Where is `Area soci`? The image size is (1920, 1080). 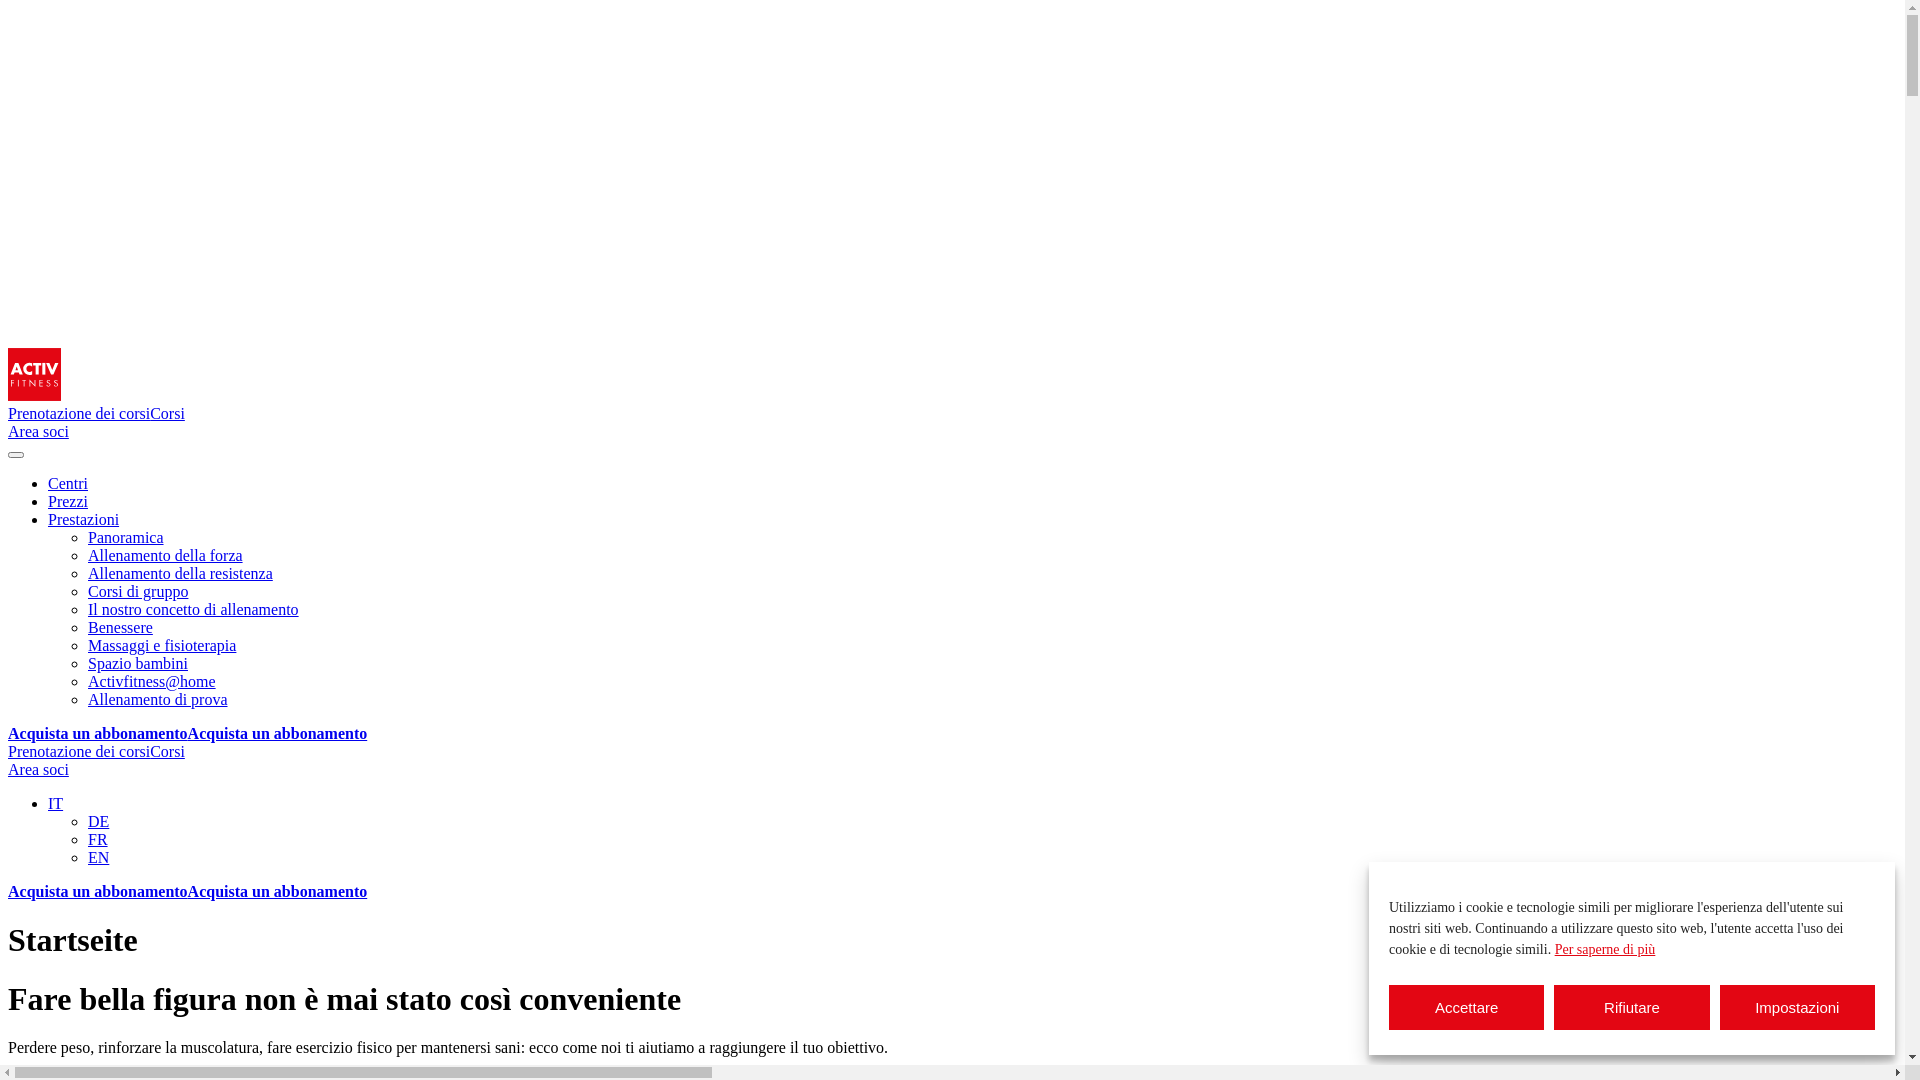
Area soci is located at coordinates (38, 432).